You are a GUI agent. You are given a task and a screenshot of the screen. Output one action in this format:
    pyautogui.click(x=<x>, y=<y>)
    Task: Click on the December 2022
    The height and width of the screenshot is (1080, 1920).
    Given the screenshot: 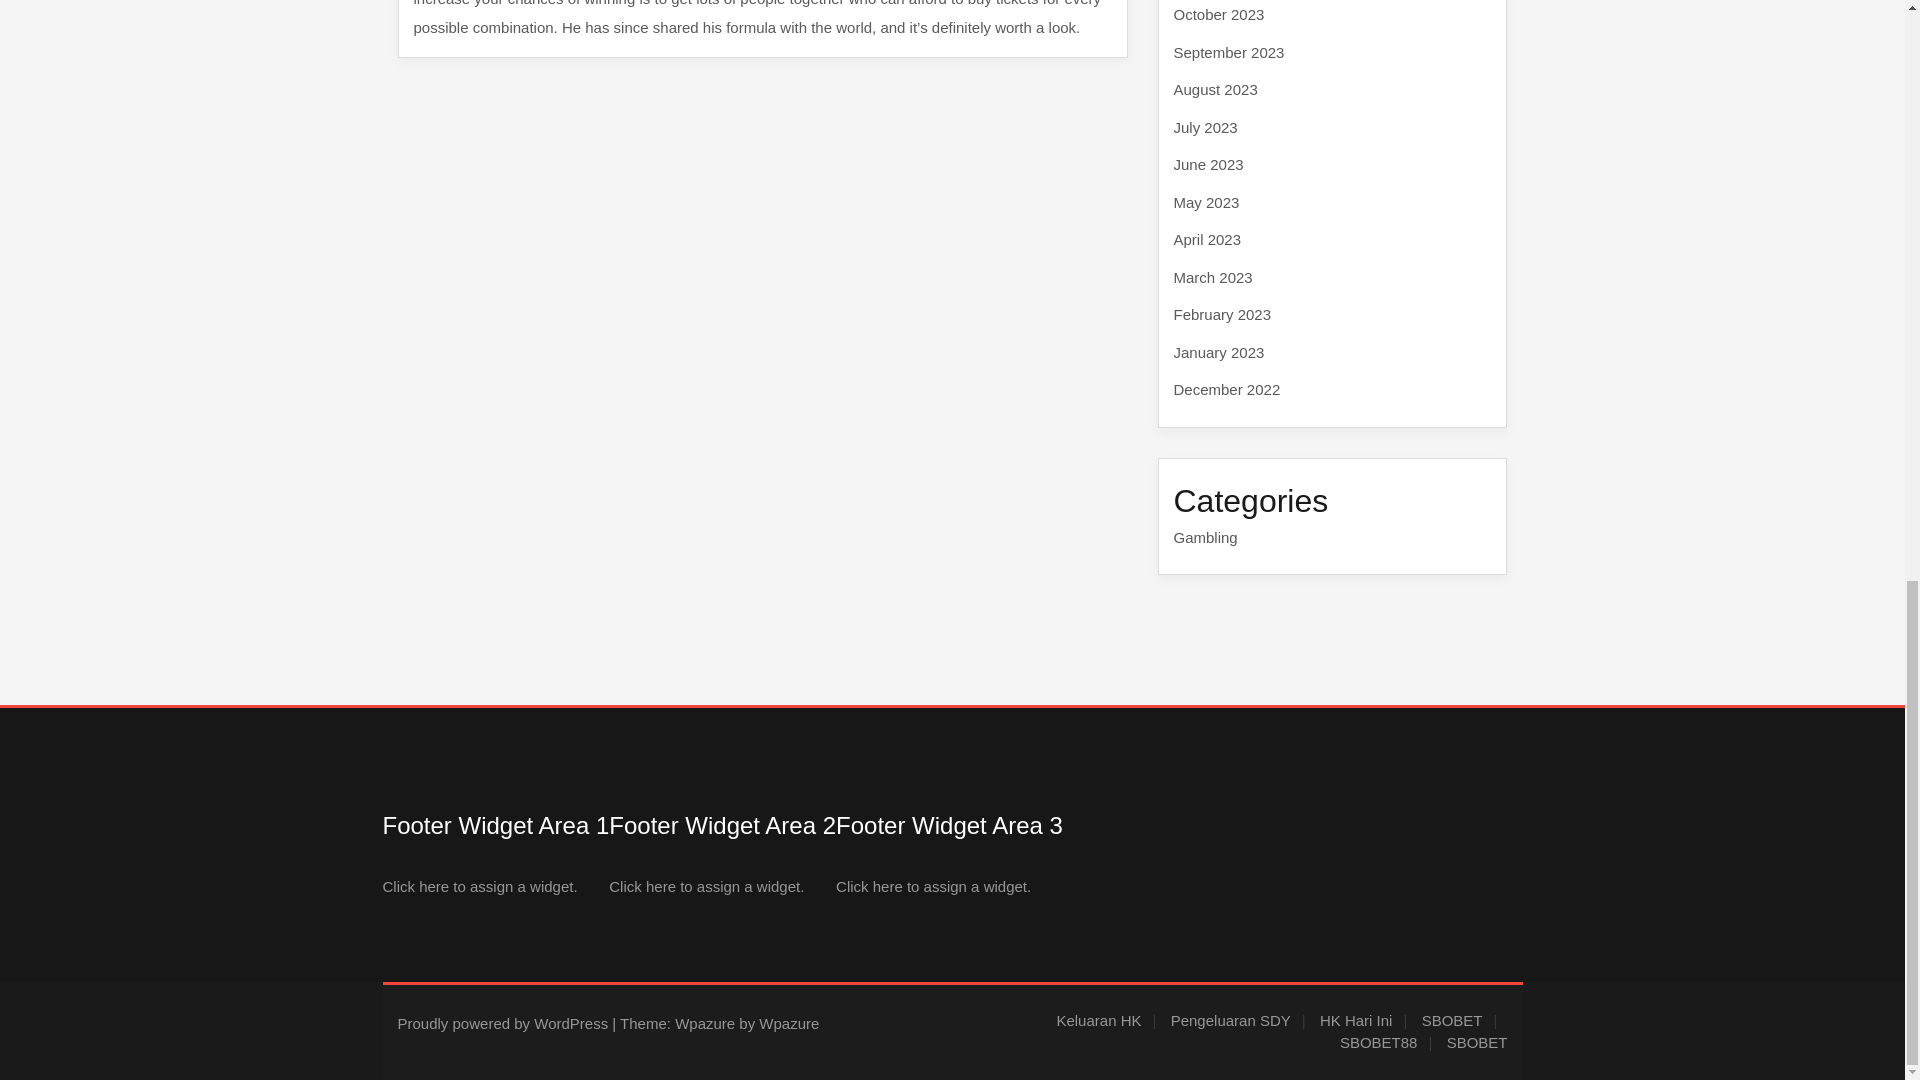 What is the action you would take?
    pyautogui.click(x=1226, y=390)
    